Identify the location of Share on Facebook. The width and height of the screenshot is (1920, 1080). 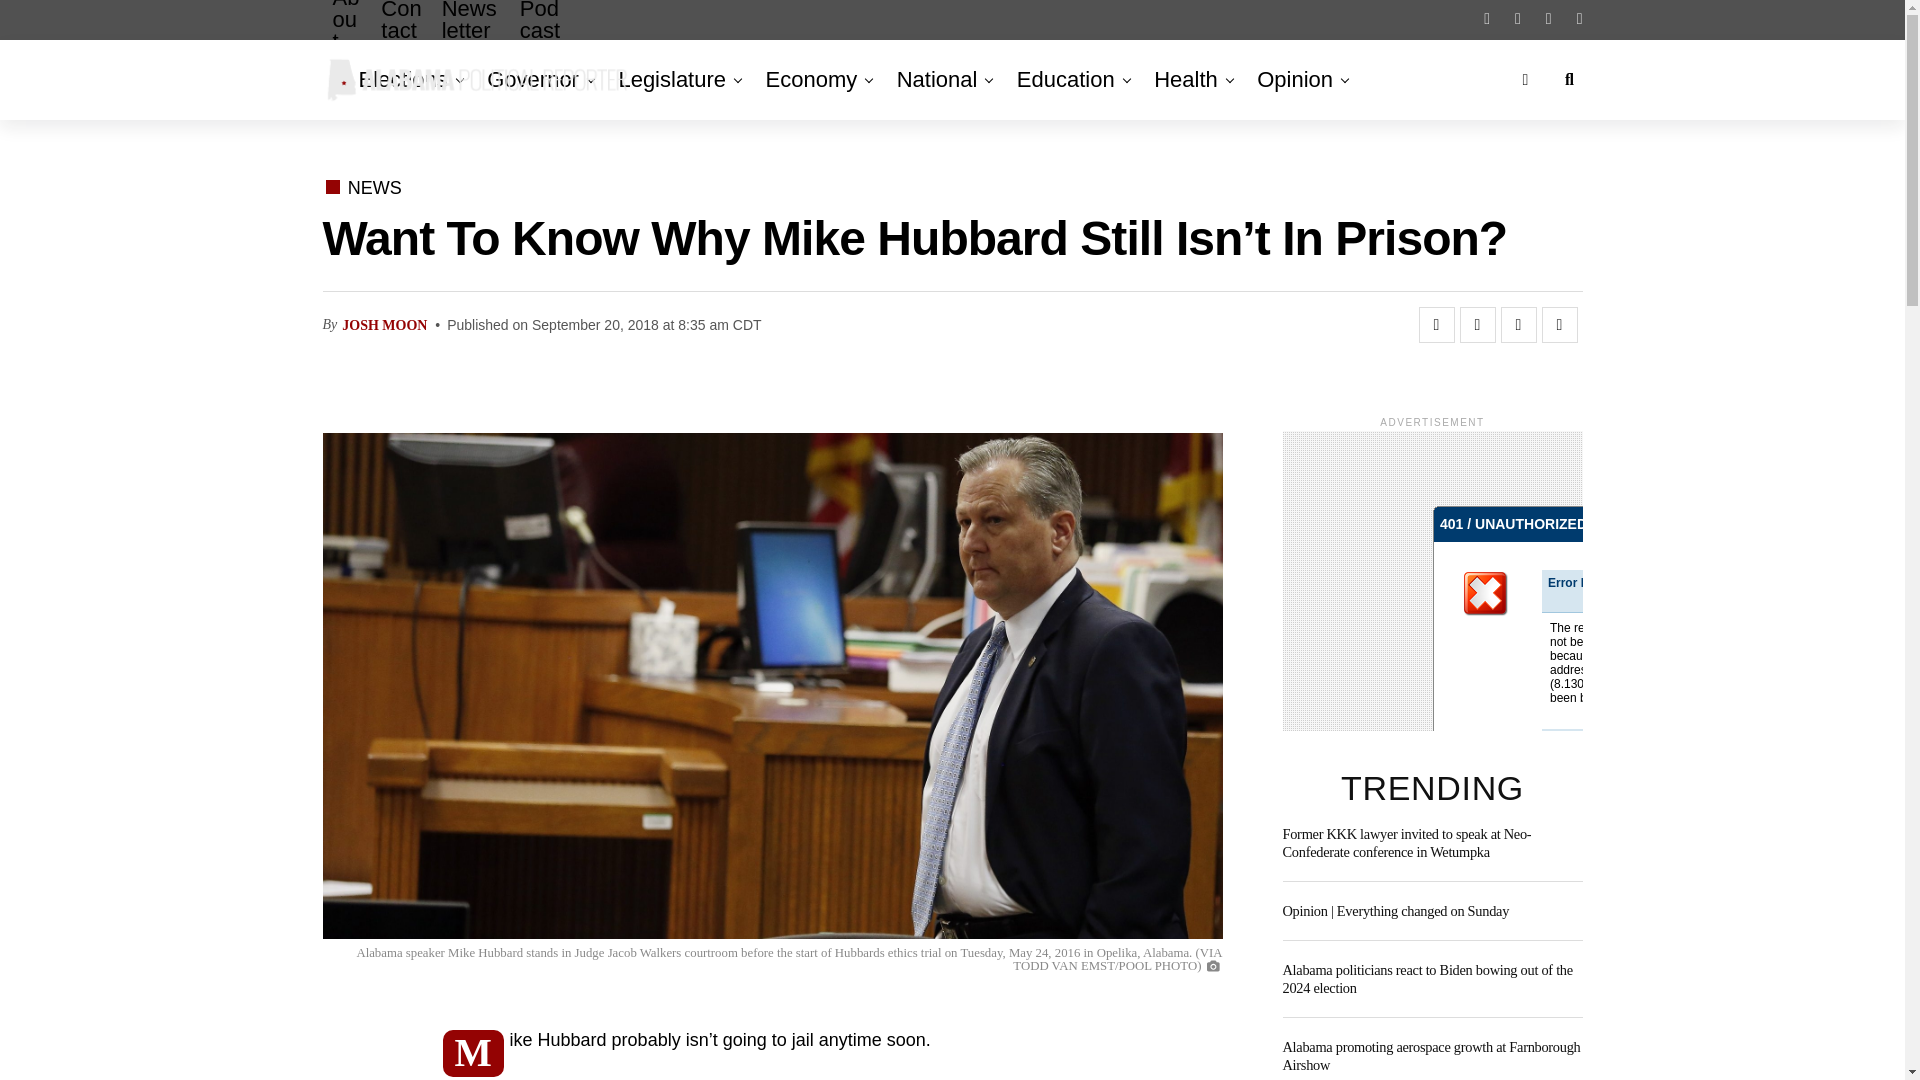
(1436, 324).